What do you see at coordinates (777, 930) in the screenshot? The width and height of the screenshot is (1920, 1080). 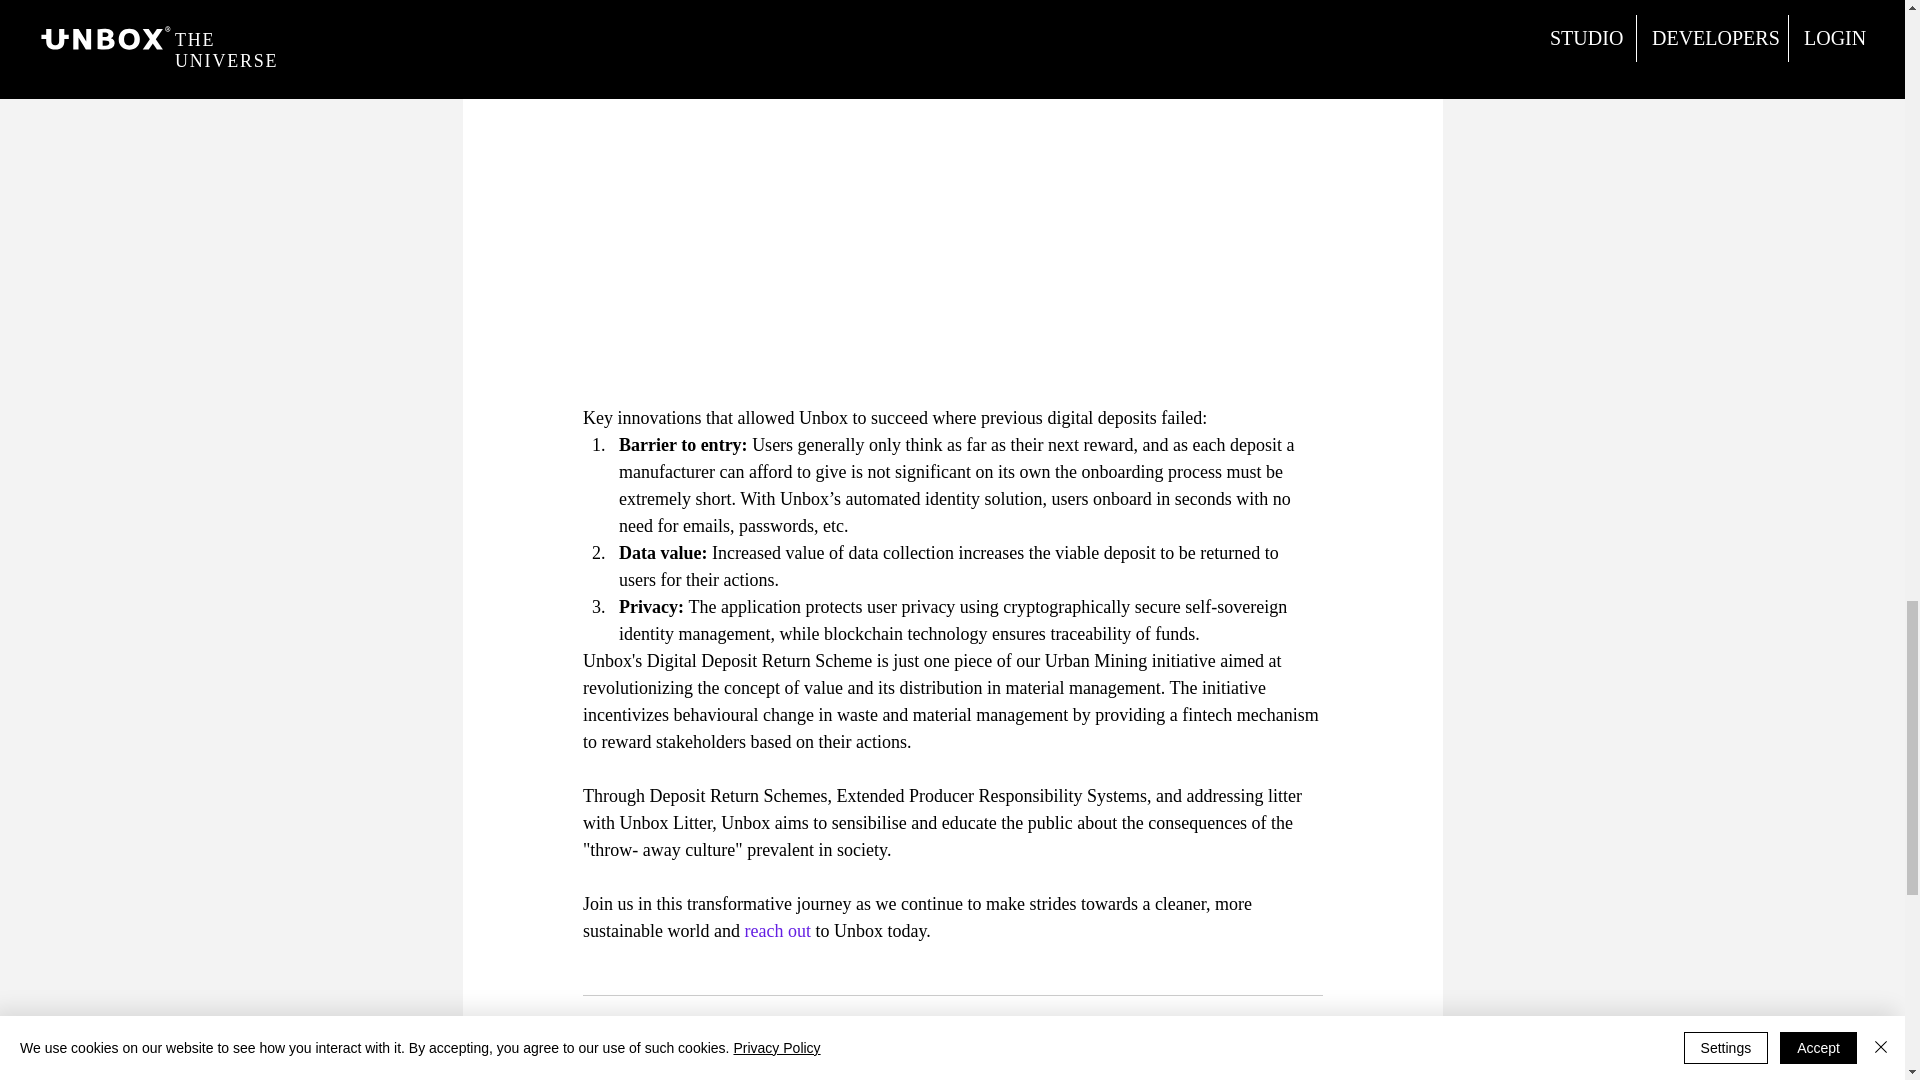 I see `reach out` at bounding box center [777, 930].